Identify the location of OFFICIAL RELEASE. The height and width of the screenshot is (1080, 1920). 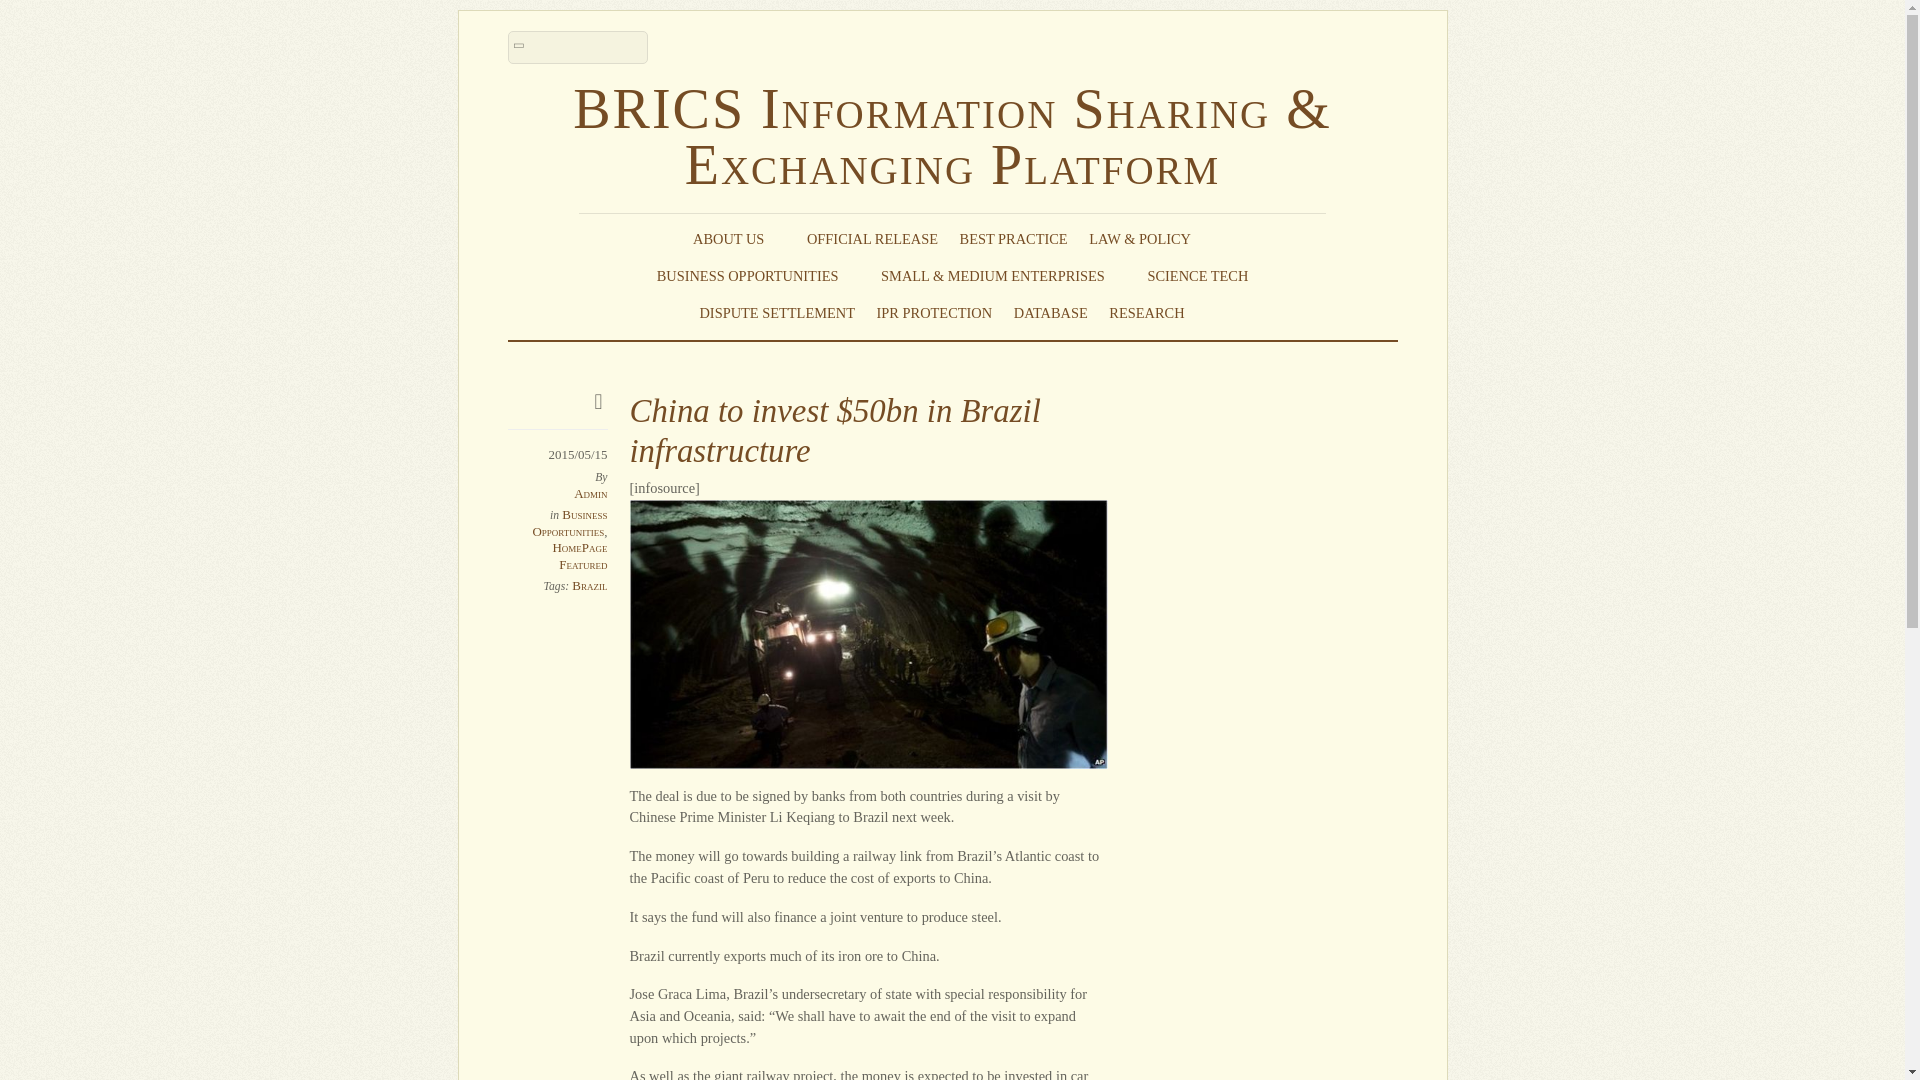
(872, 238).